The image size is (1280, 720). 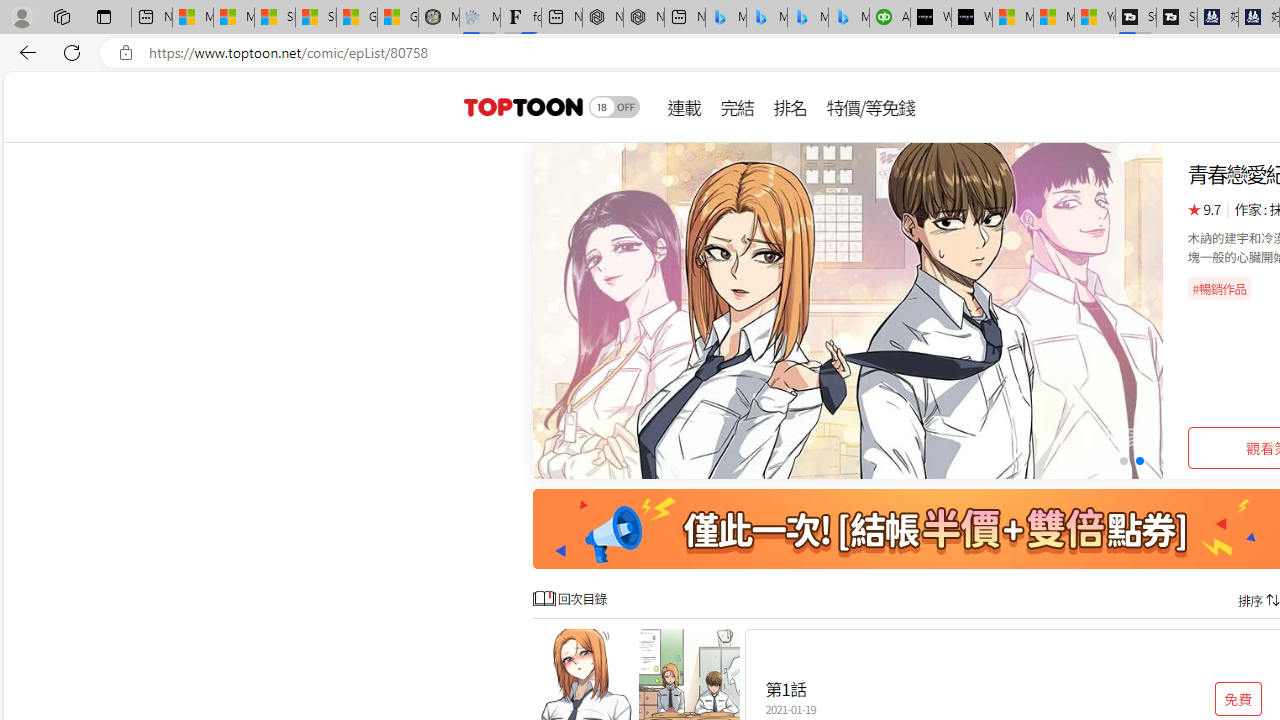 I want to click on Go to slide 1, so click(x=1122, y=461).